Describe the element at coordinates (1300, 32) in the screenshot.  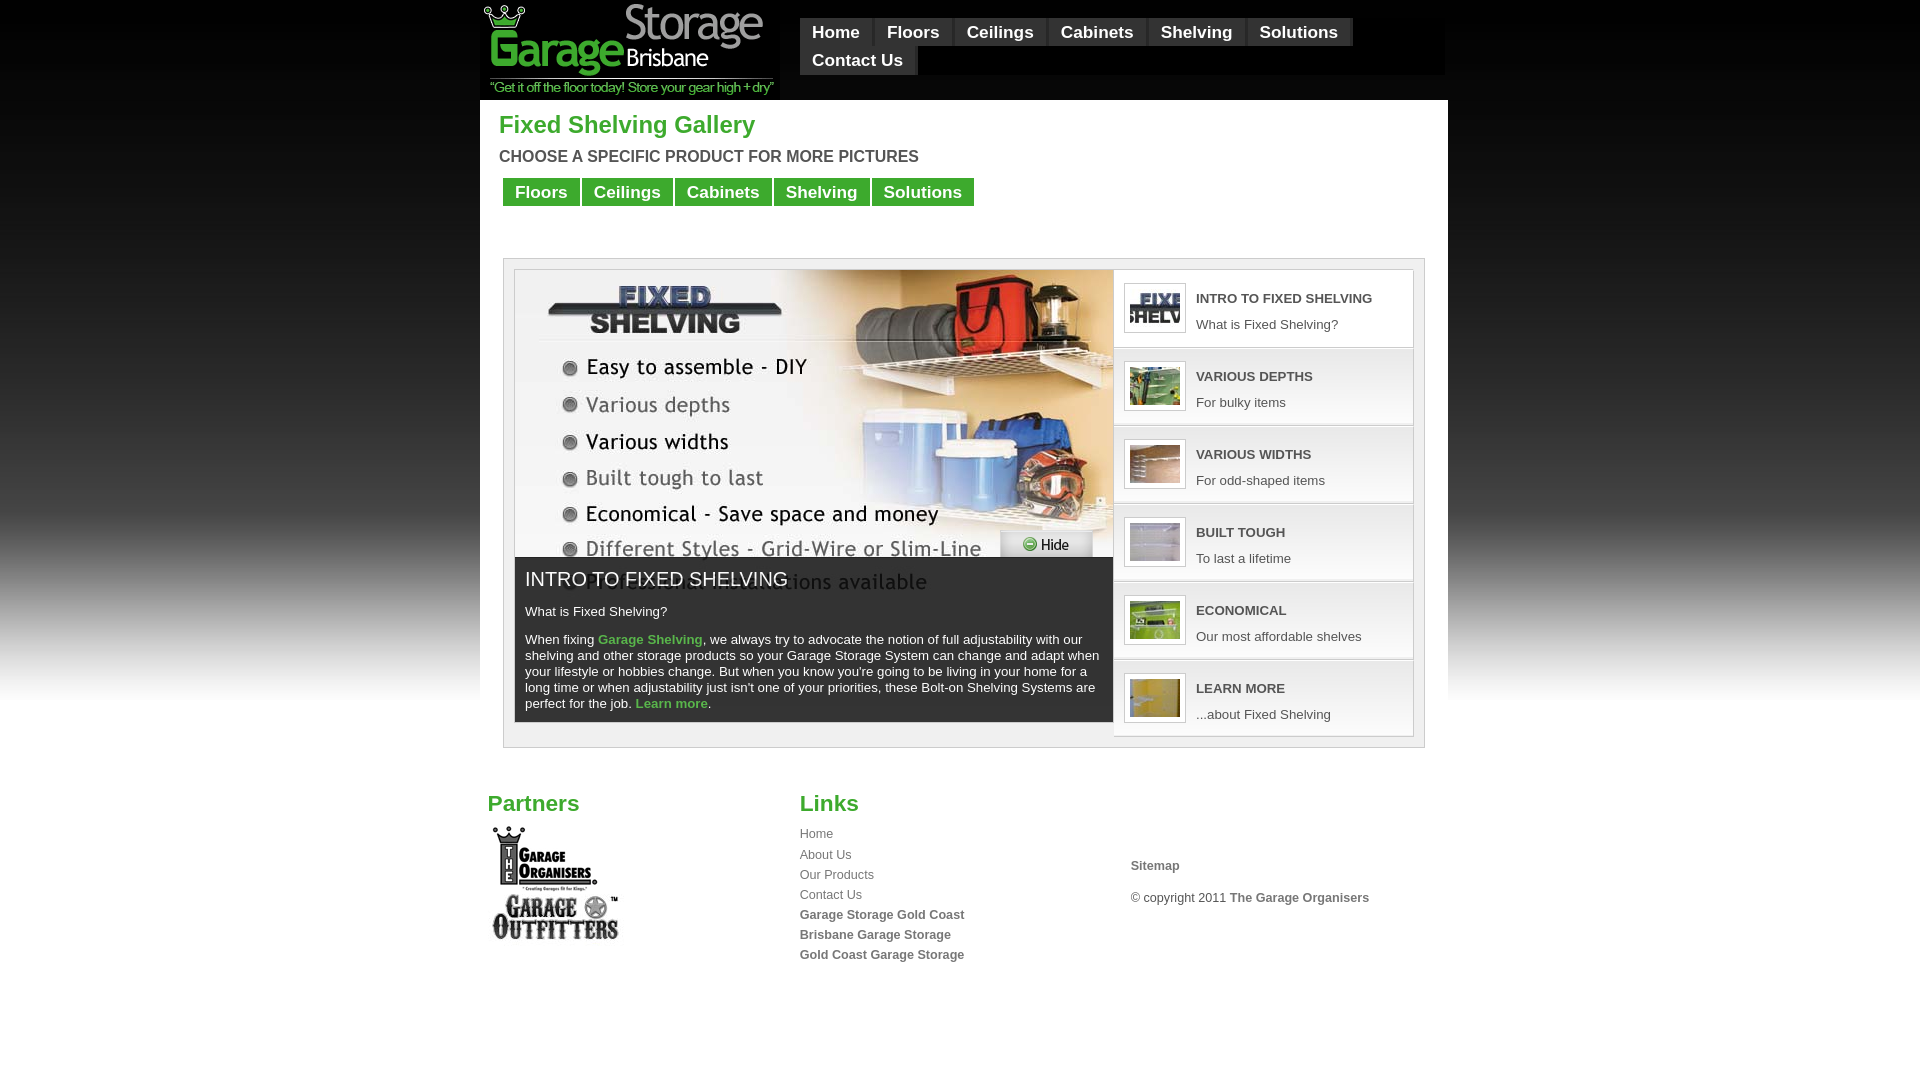
I see `Solutions` at that location.